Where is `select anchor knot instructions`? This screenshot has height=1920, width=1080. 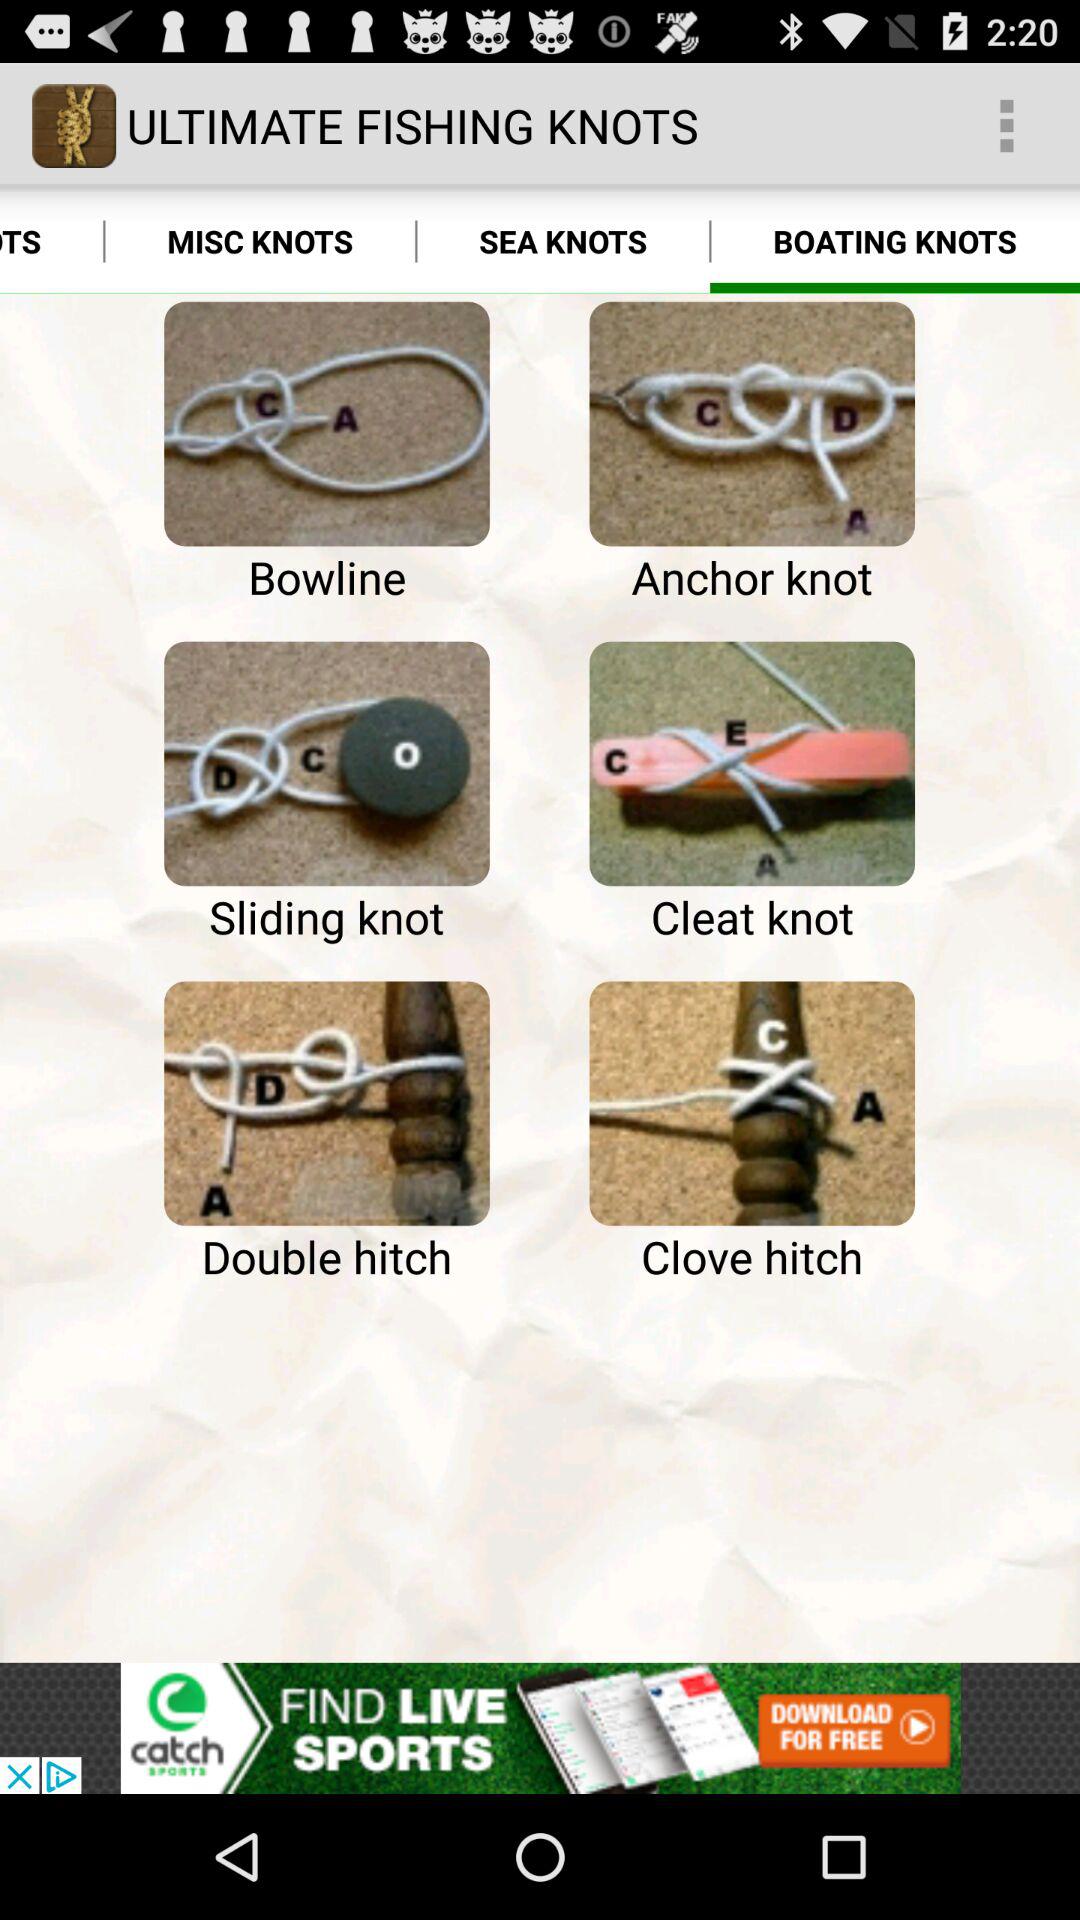 select anchor knot instructions is located at coordinates (752, 424).